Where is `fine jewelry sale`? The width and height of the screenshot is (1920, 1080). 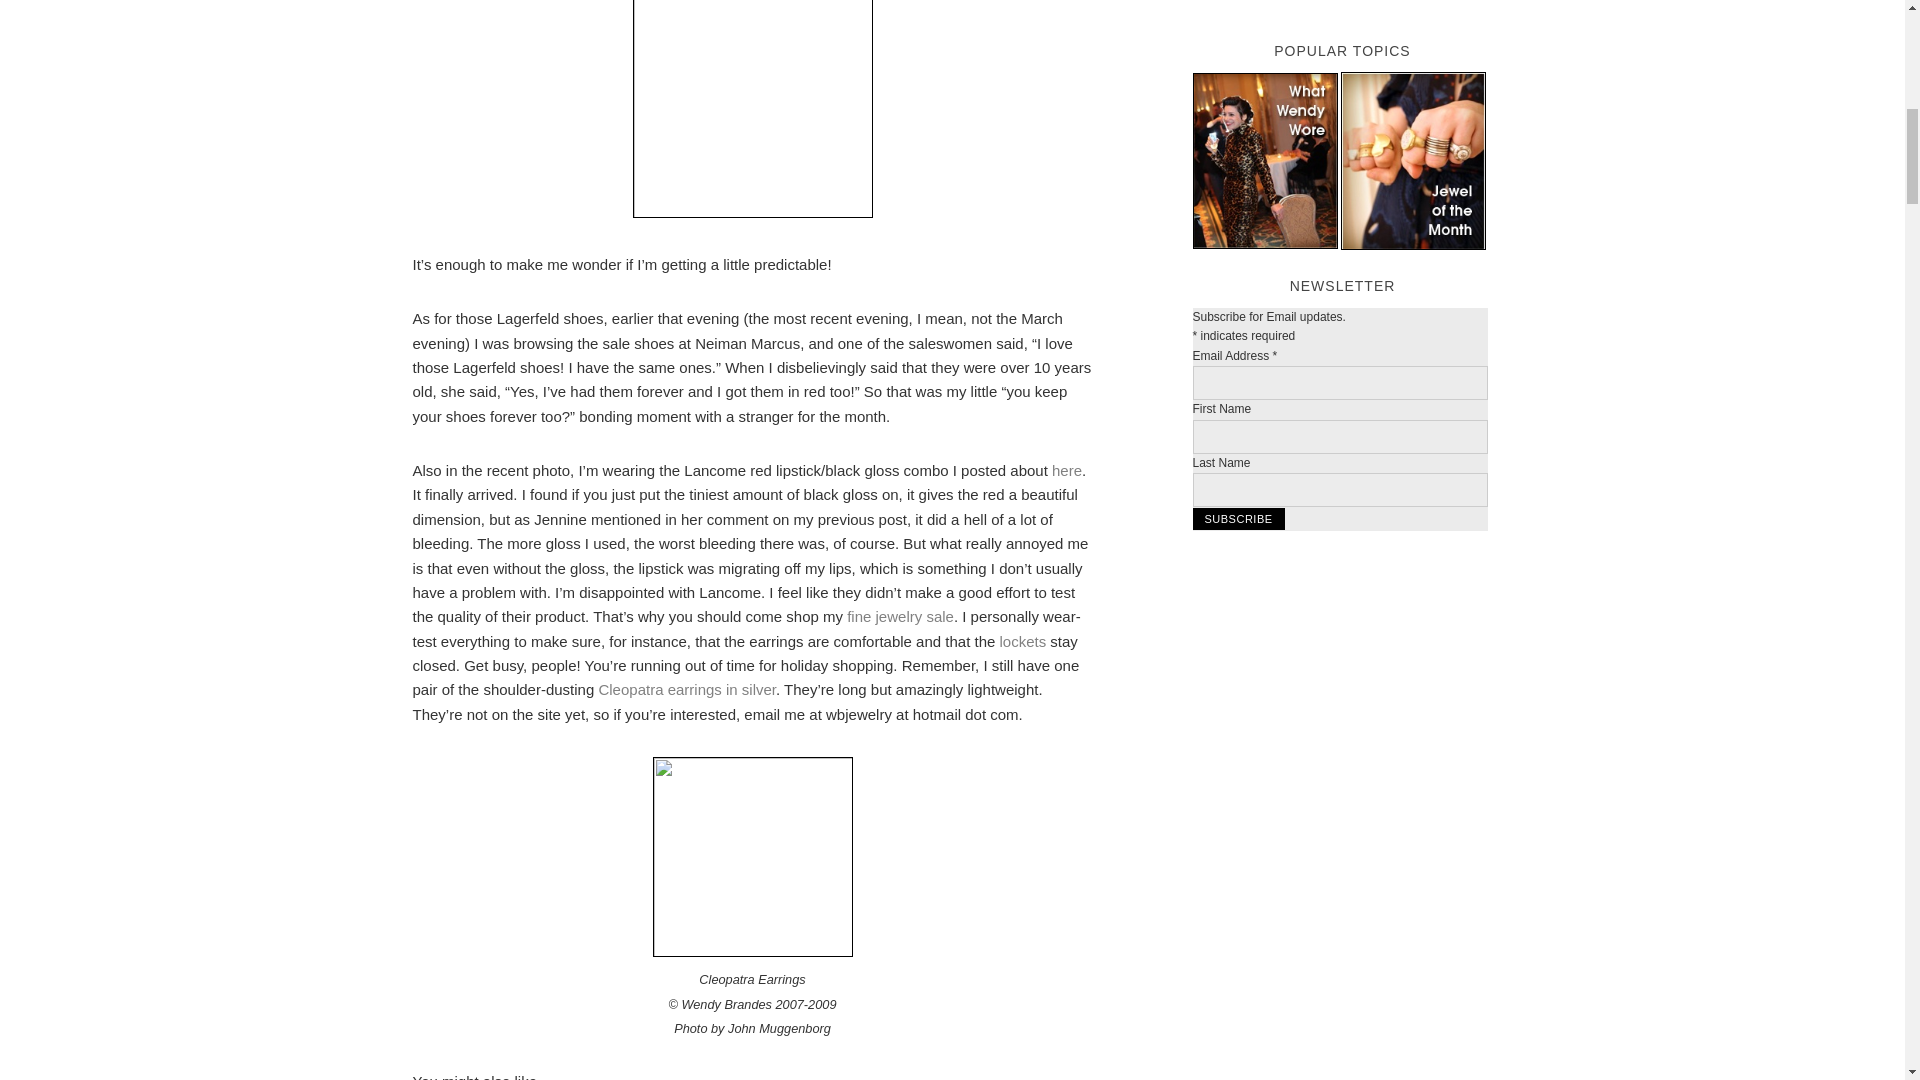
fine jewelry sale is located at coordinates (900, 616).